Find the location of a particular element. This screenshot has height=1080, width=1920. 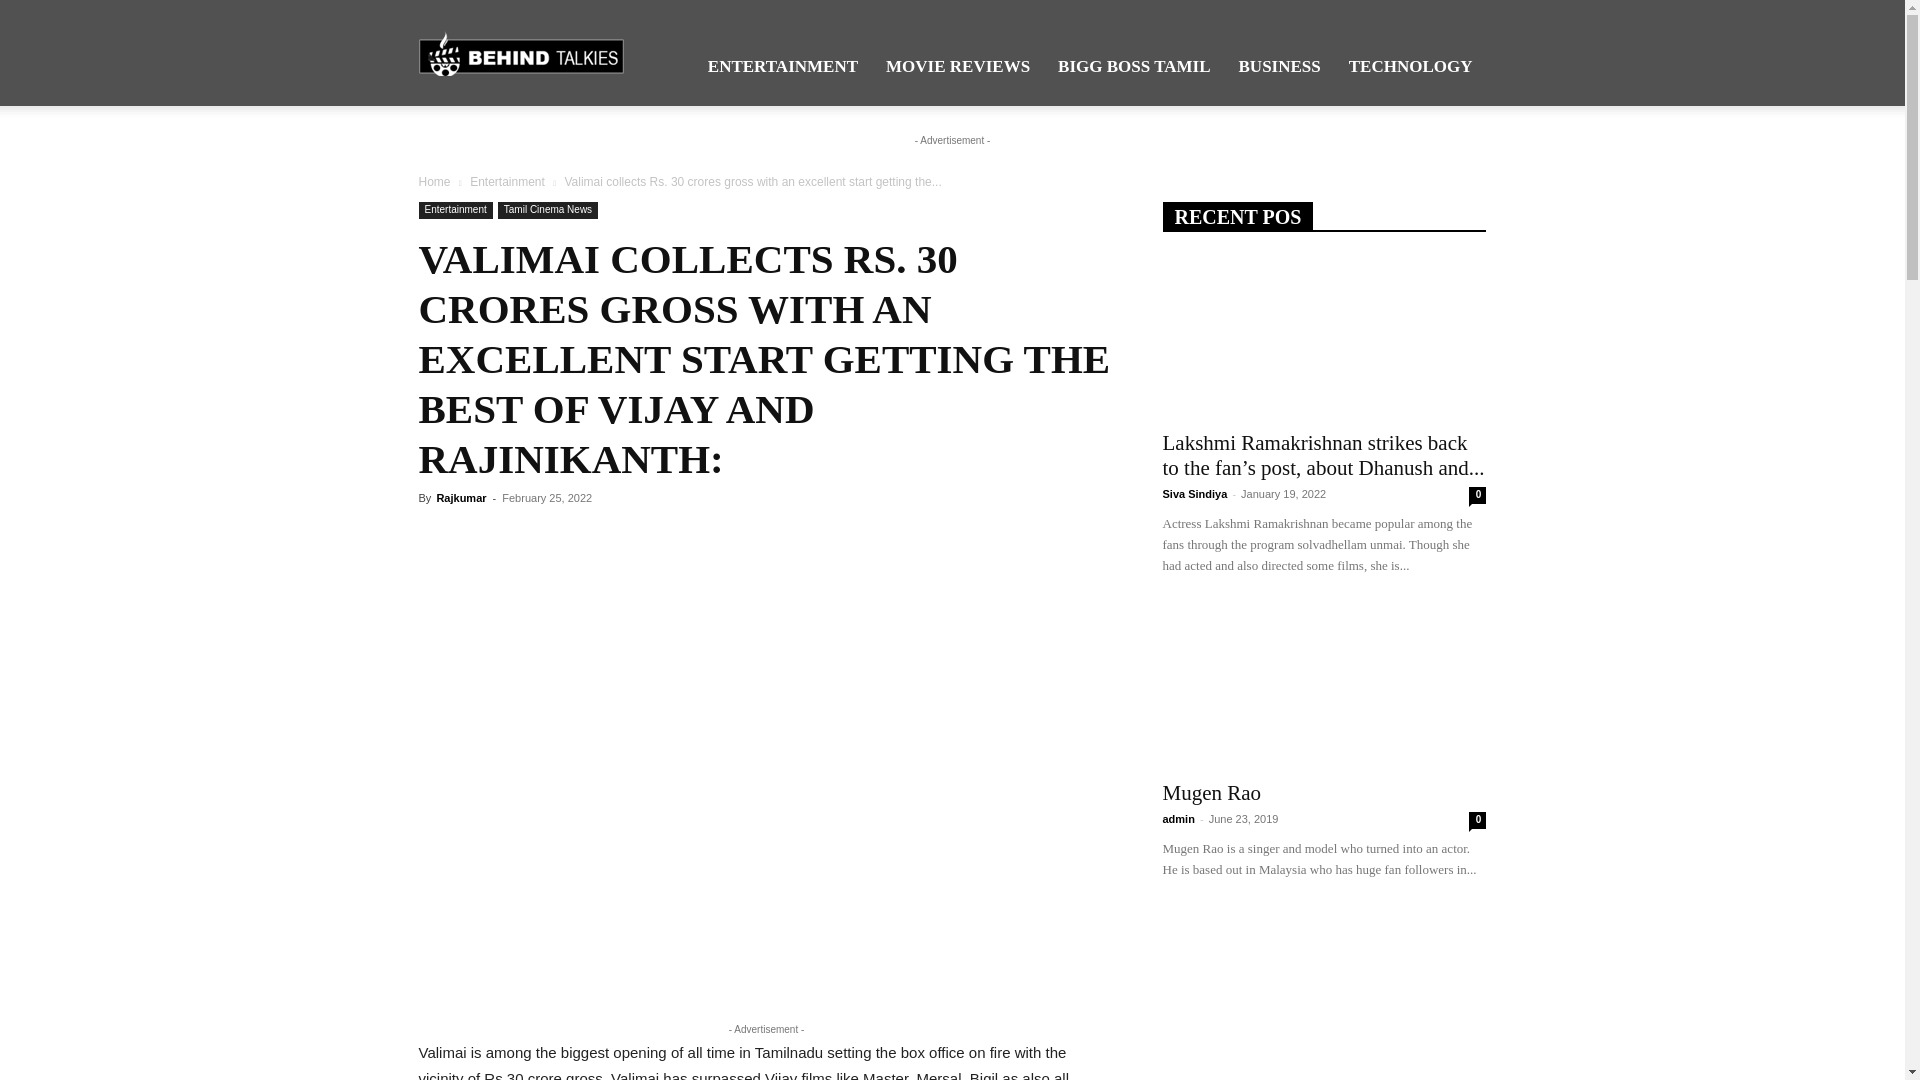

Behind Talkies is located at coordinates (520, 52).